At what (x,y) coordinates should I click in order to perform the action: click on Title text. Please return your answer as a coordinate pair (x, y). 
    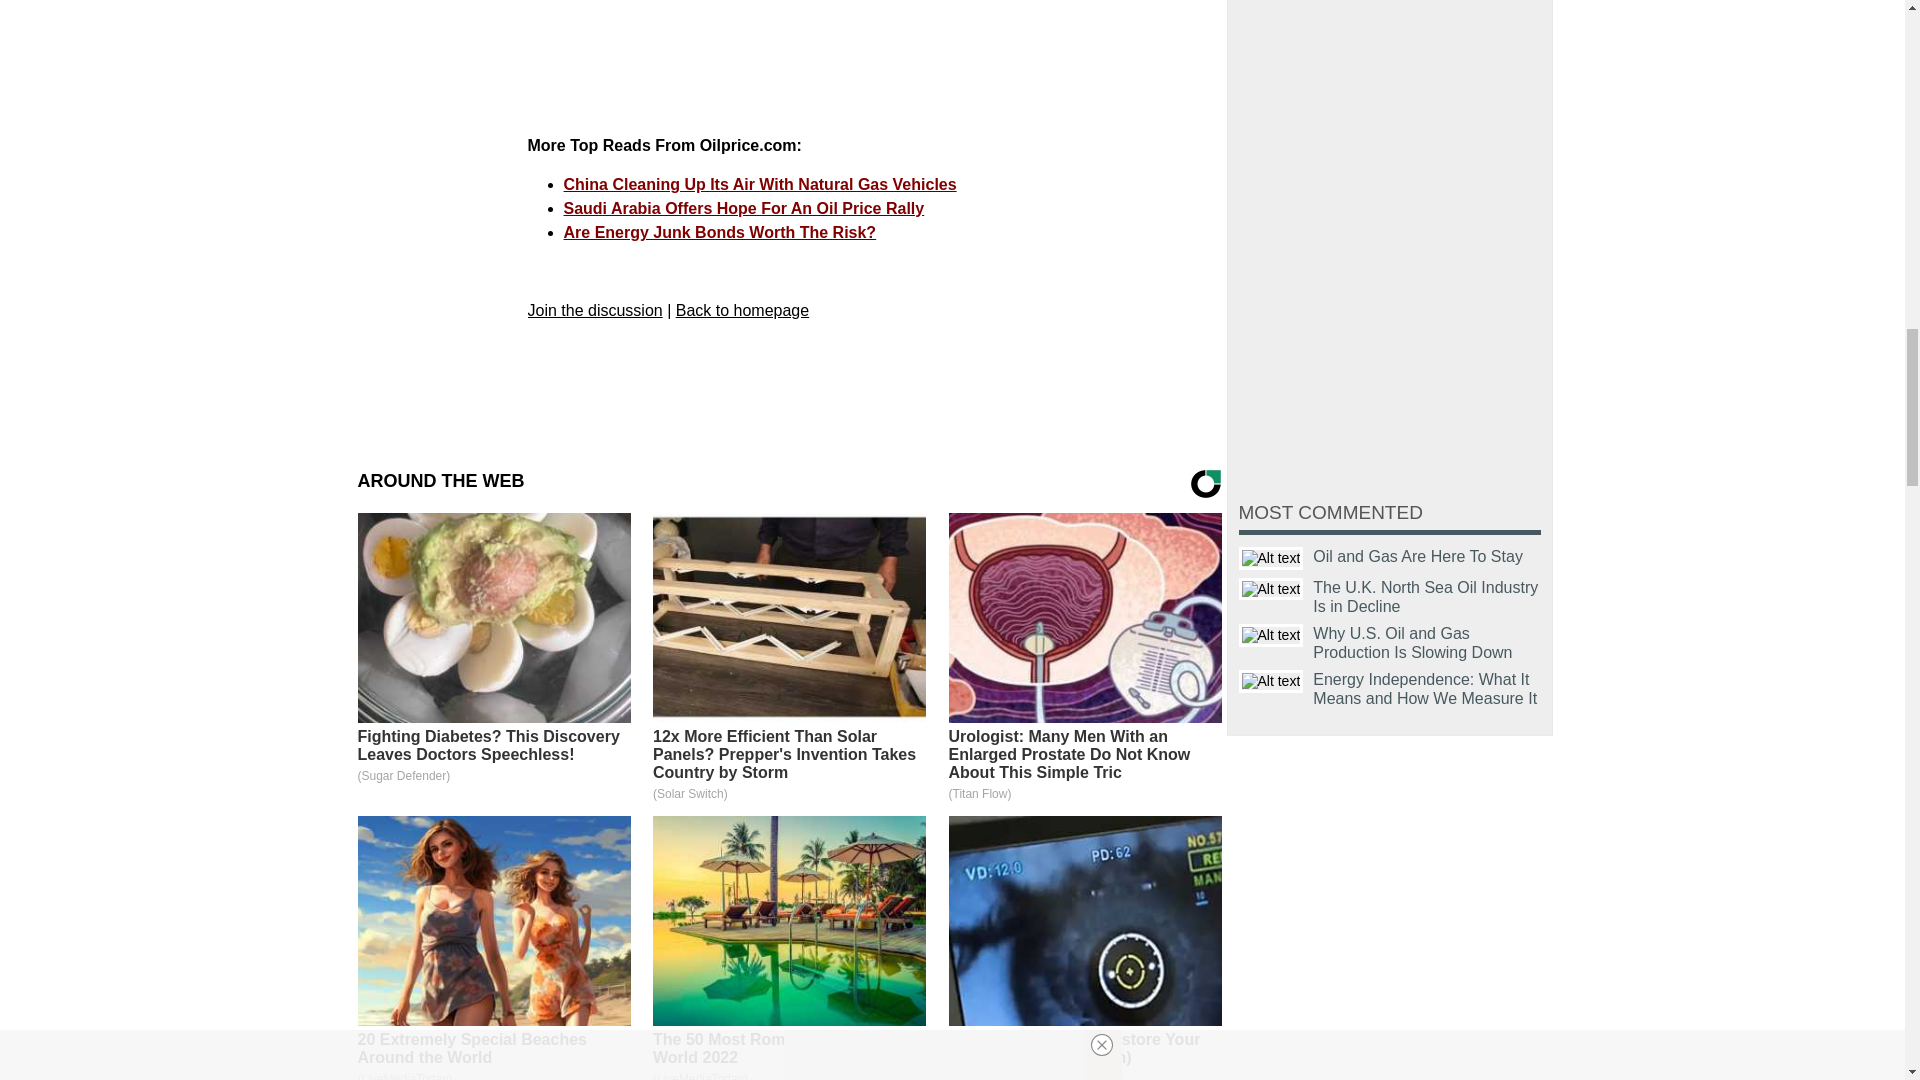
    Looking at the image, I should click on (1270, 558).